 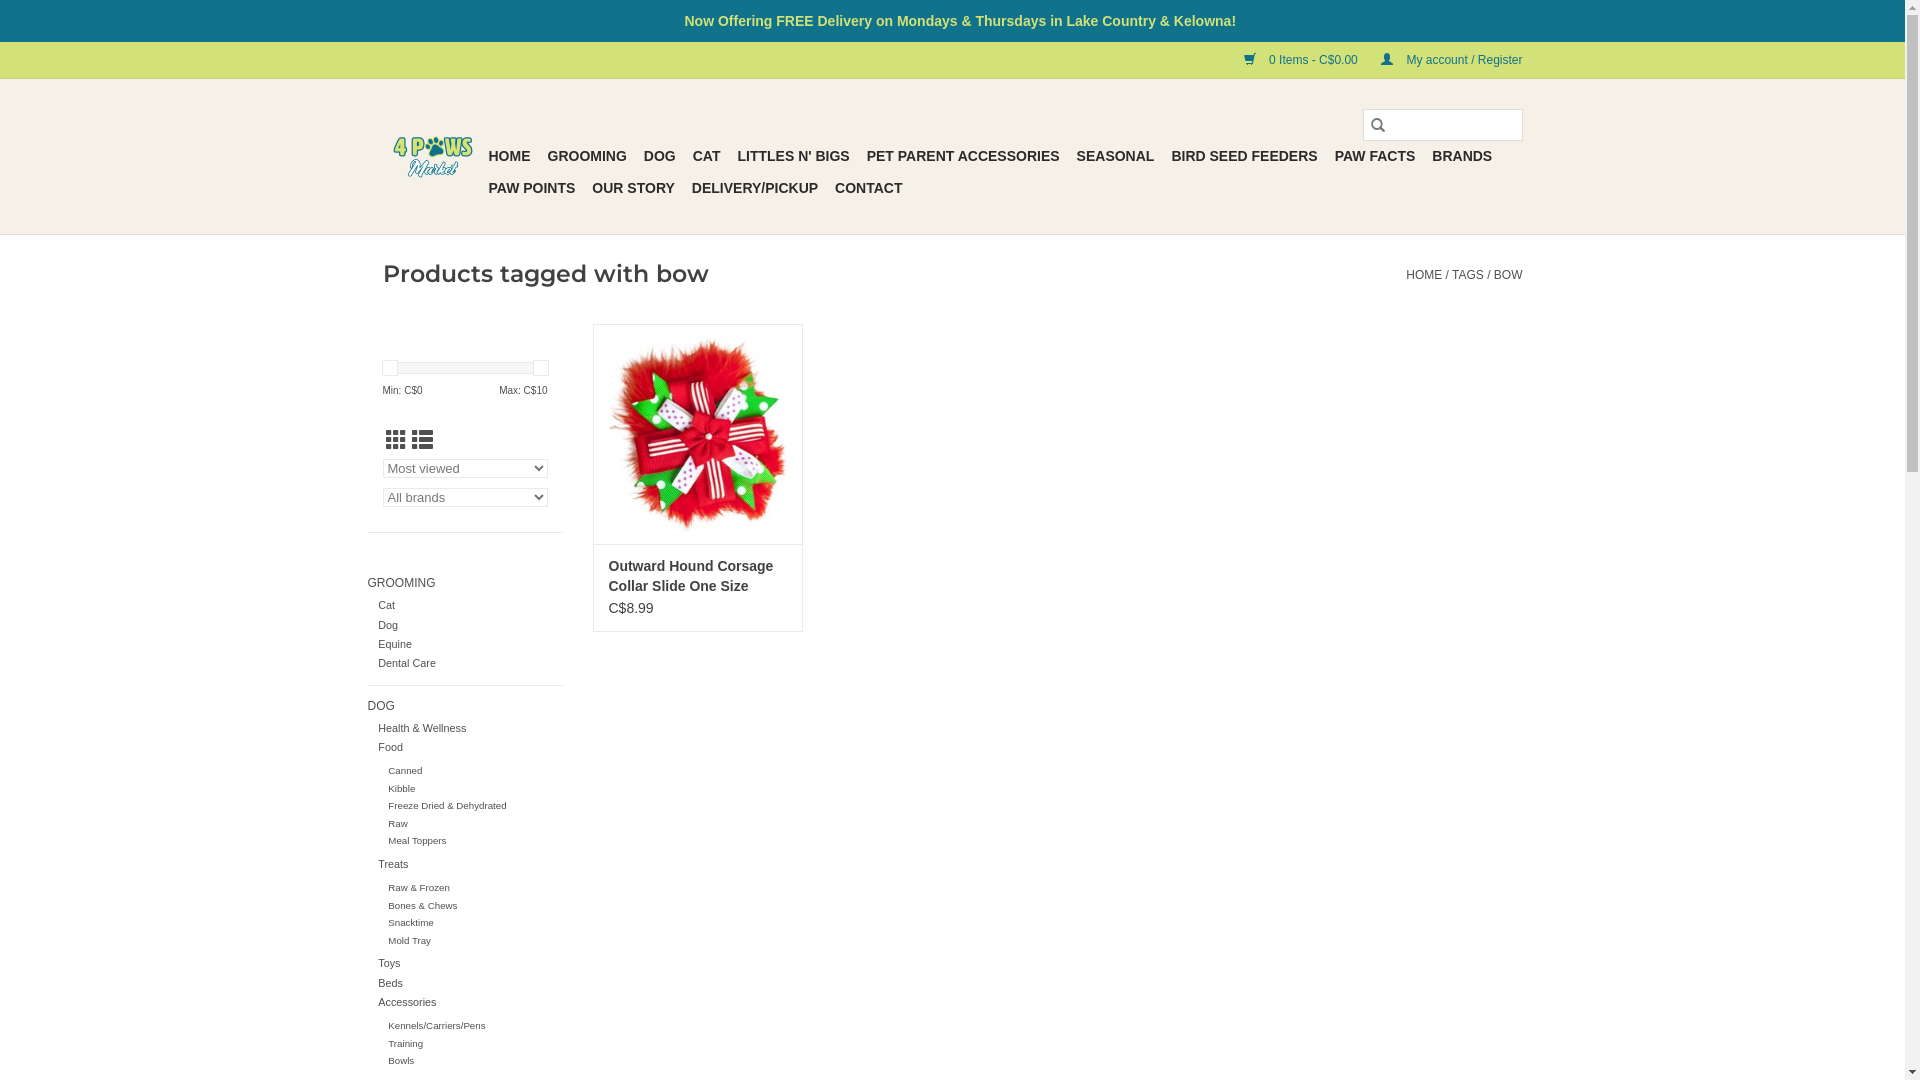 I want to click on Dental Care, so click(x=407, y=663).